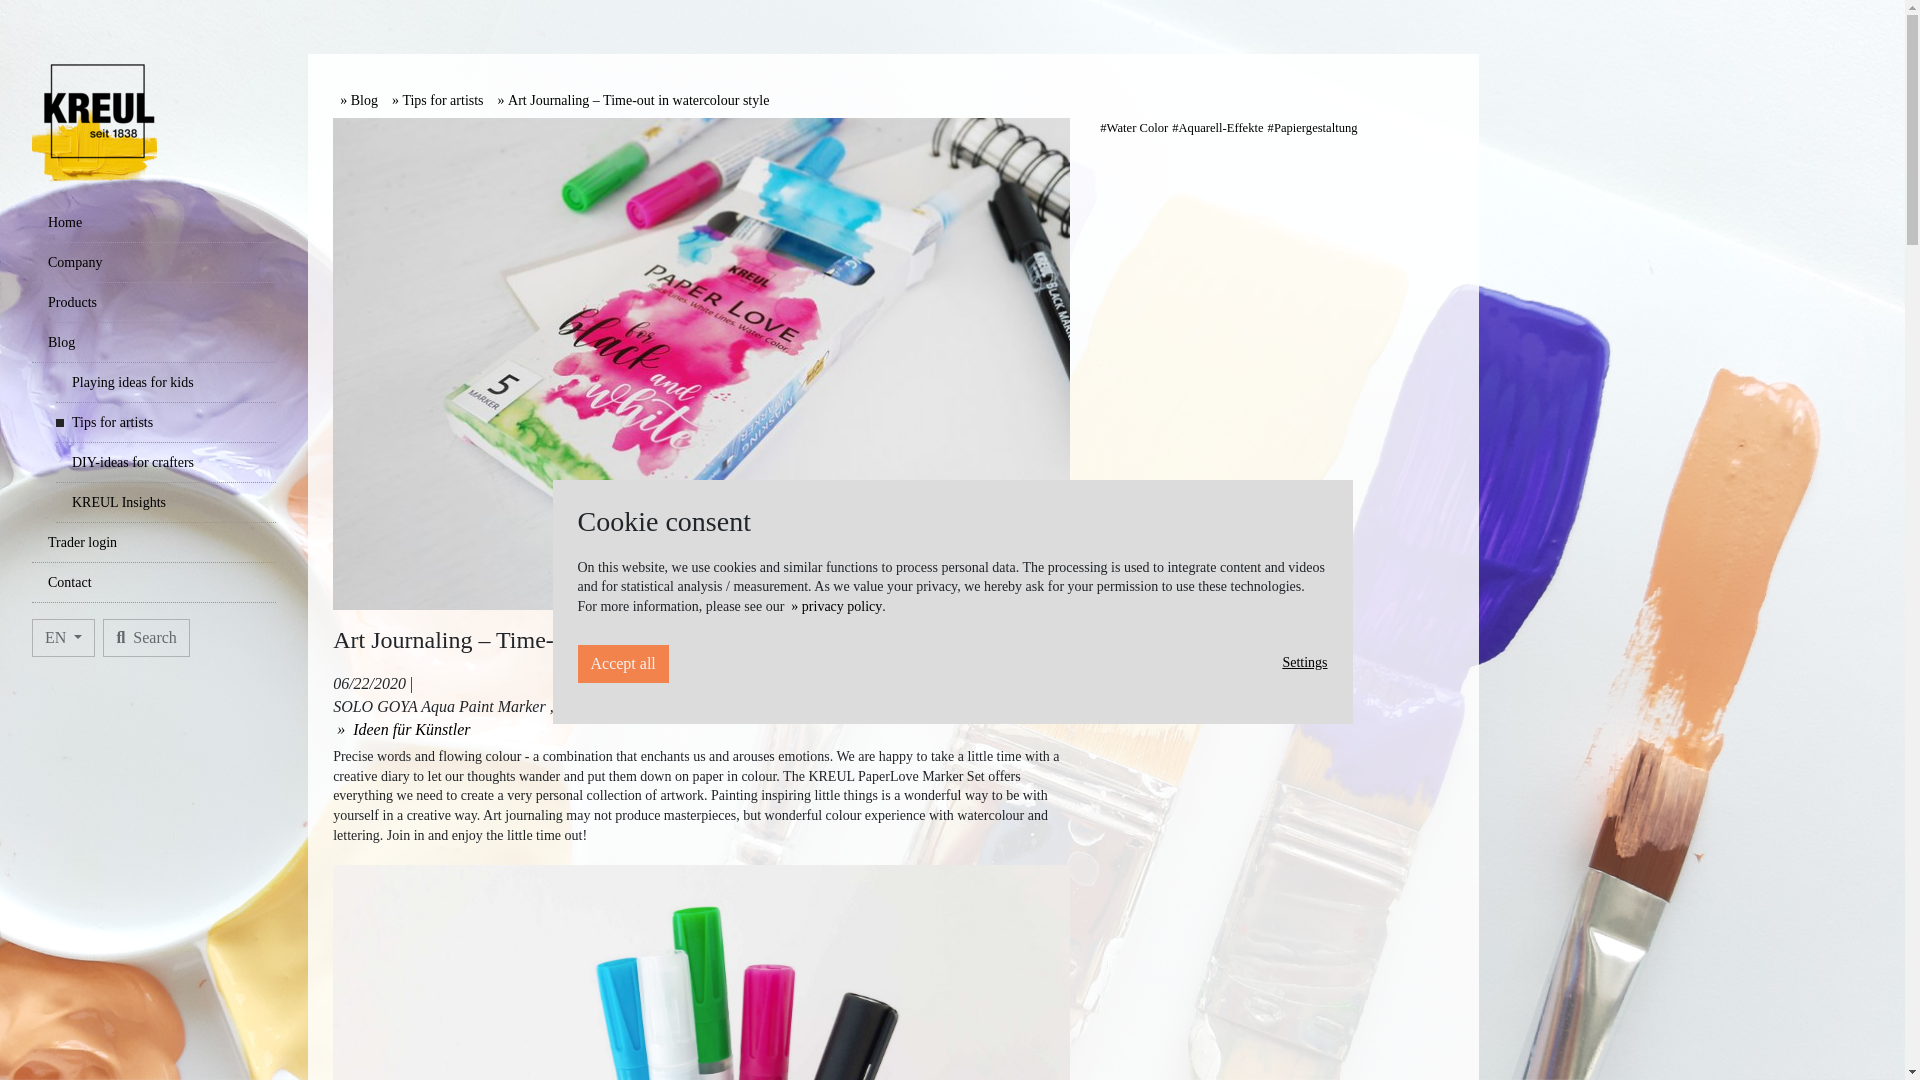  Describe the element at coordinates (166, 422) in the screenshot. I see `Tips for artists` at that location.